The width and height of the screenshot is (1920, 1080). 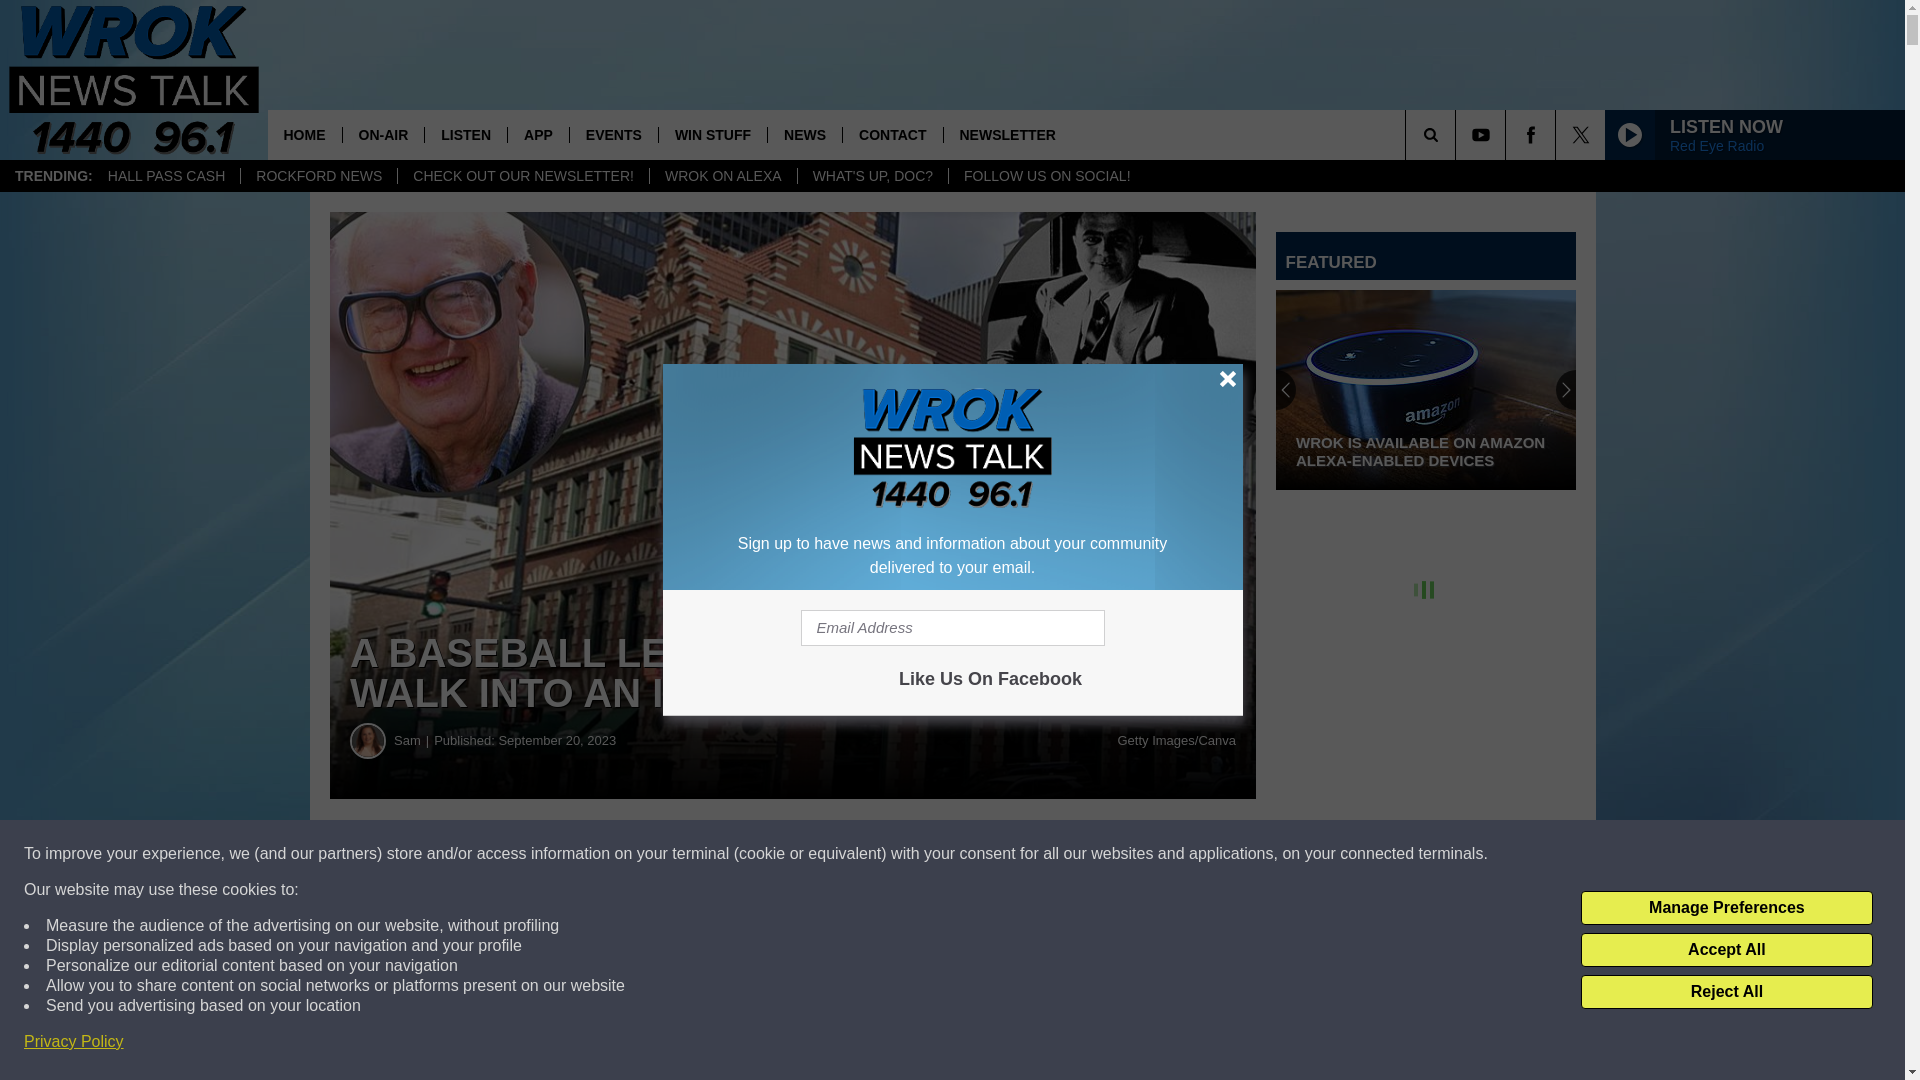 What do you see at coordinates (1046, 176) in the screenshot?
I see `FOLLOW US ON SOCIAL!` at bounding box center [1046, 176].